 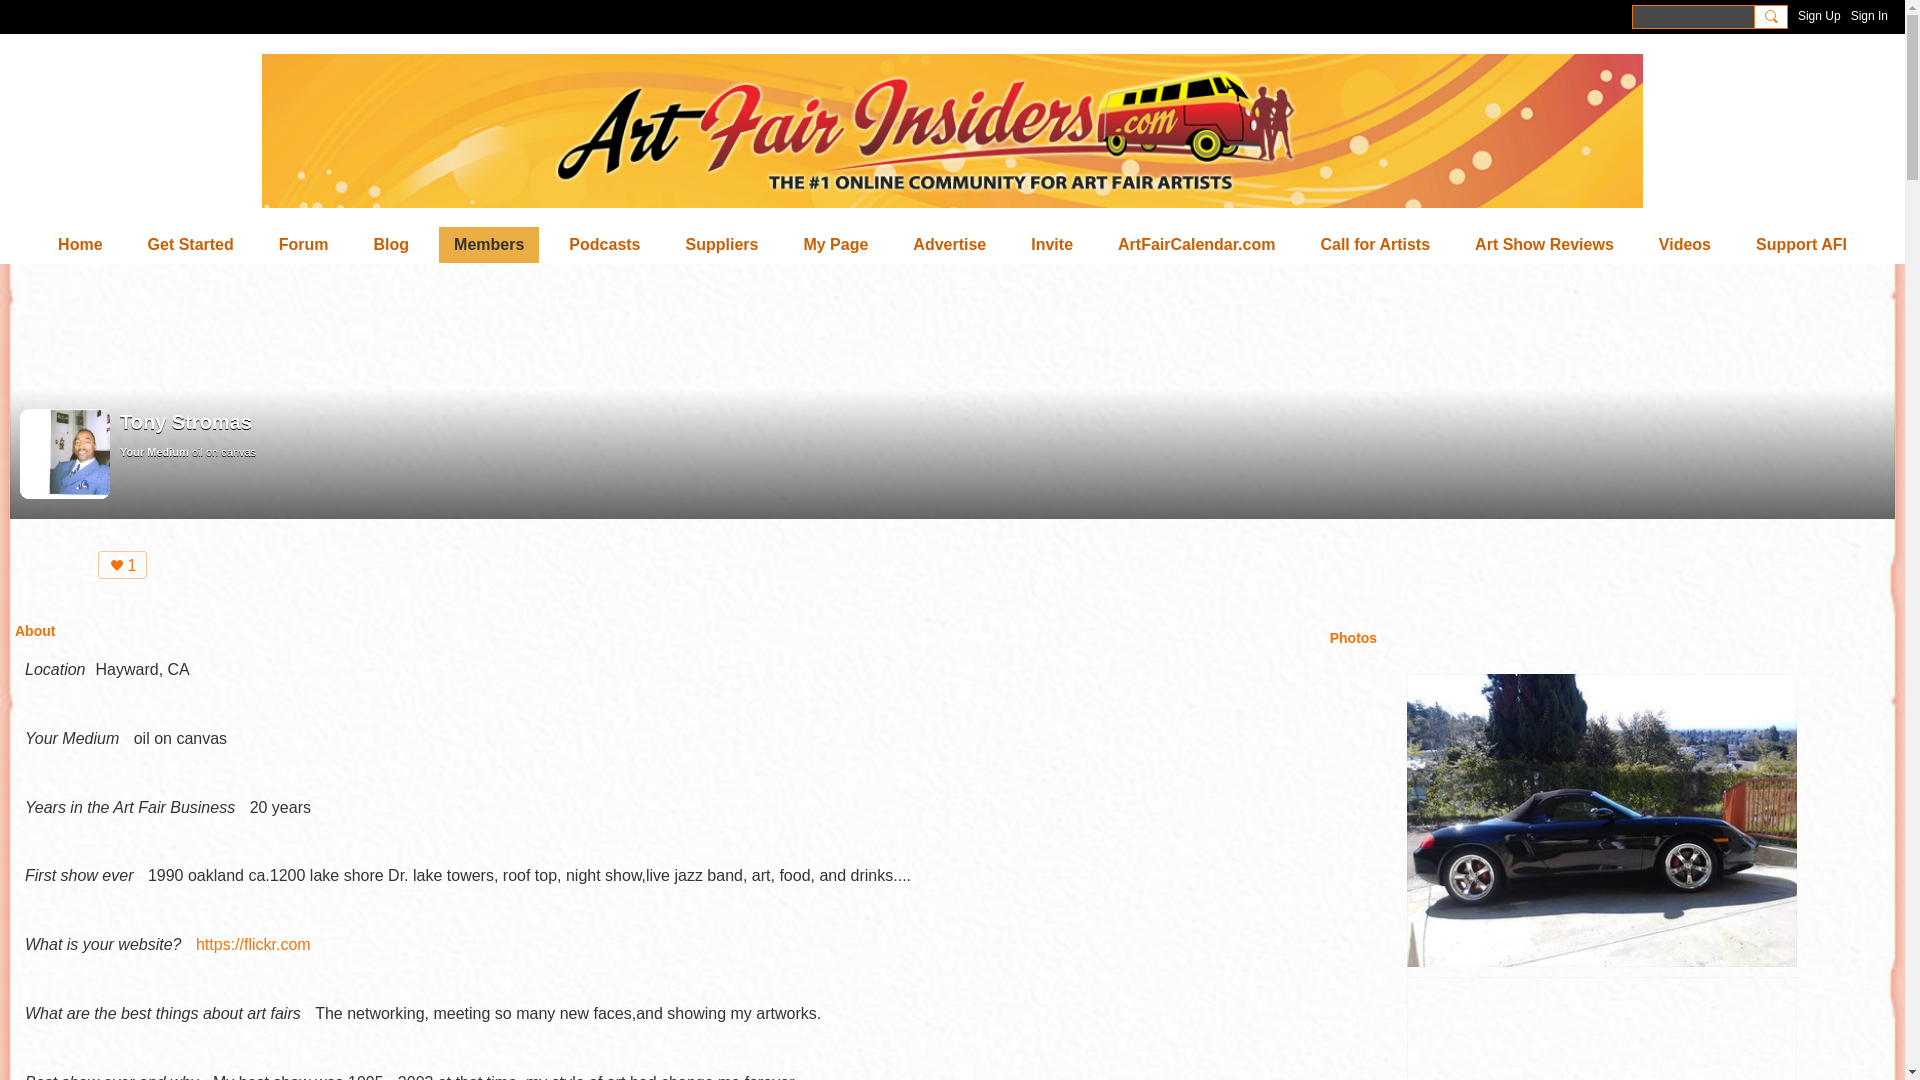 What do you see at coordinates (1544, 244) in the screenshot?
I see `Art Show Reviews` at bounding box center [1544, 244].